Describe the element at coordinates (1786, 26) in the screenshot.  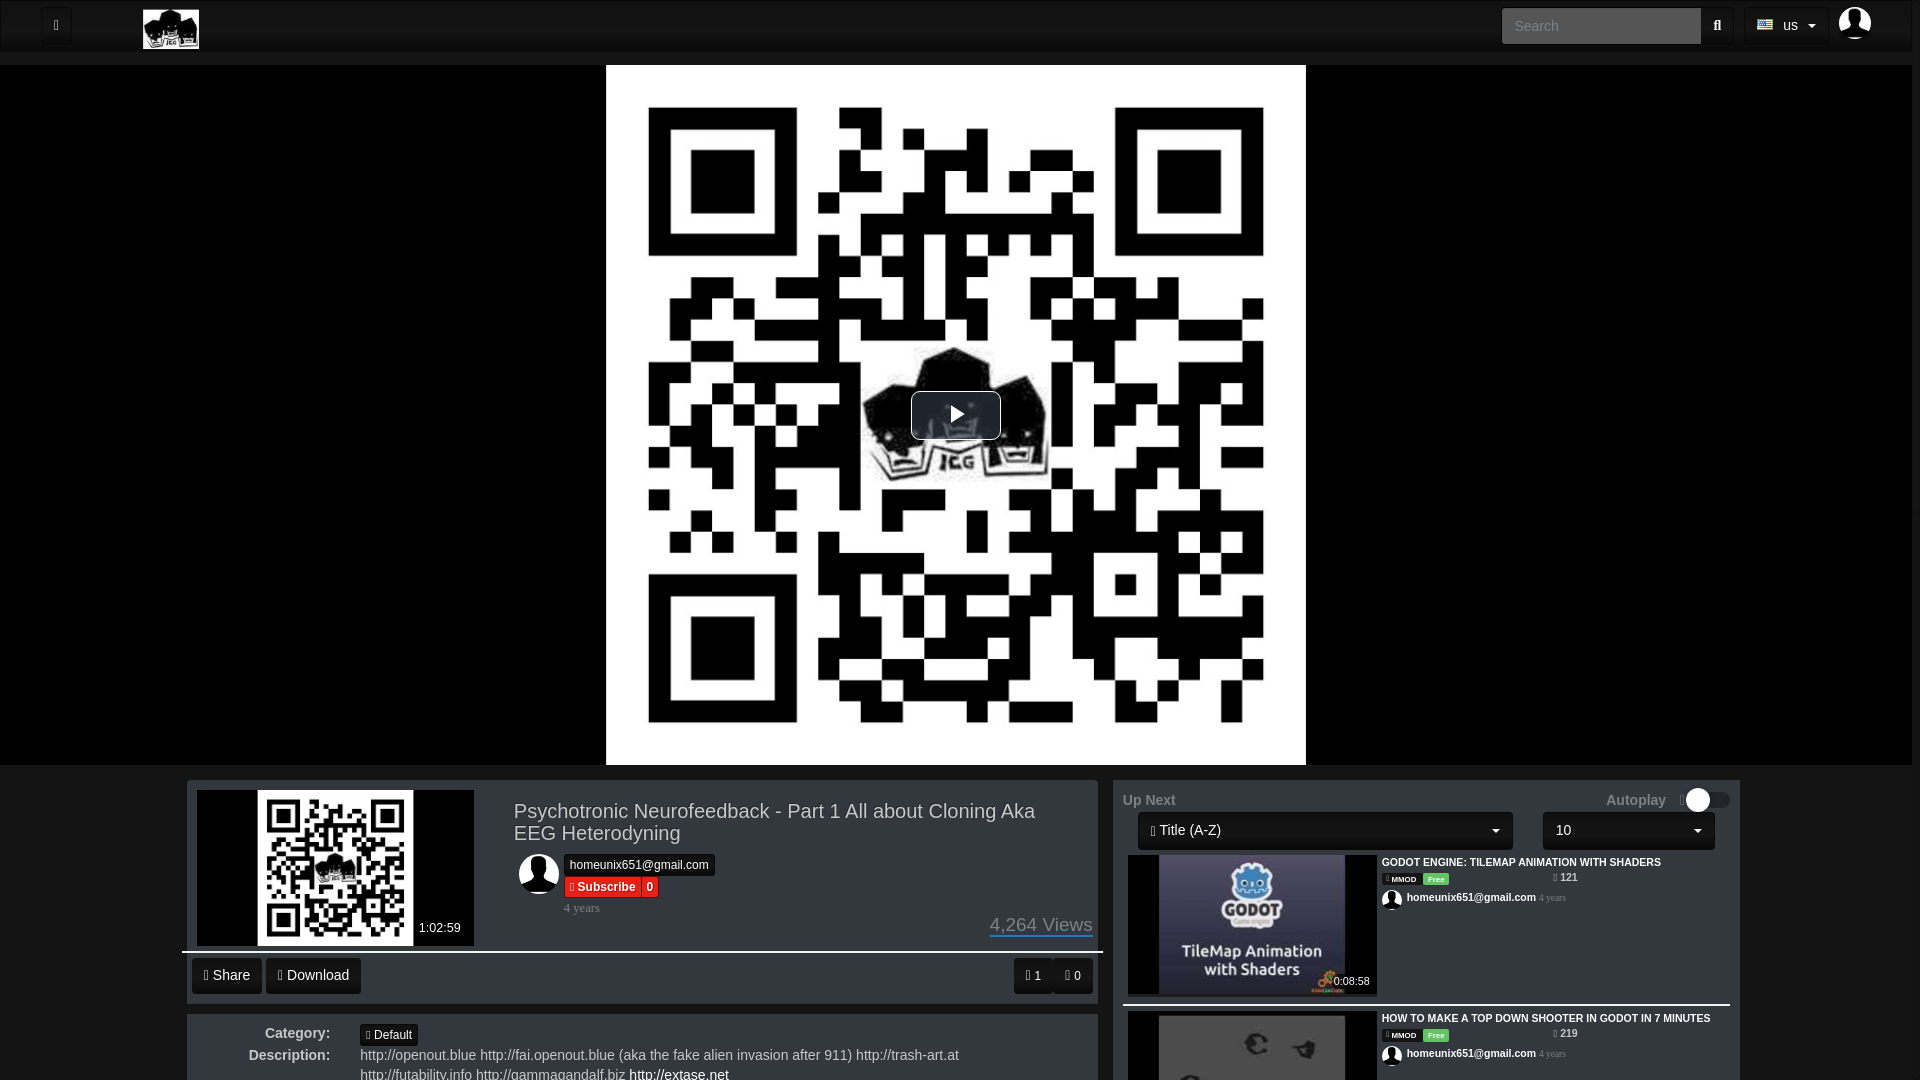
I see `us` at that location.